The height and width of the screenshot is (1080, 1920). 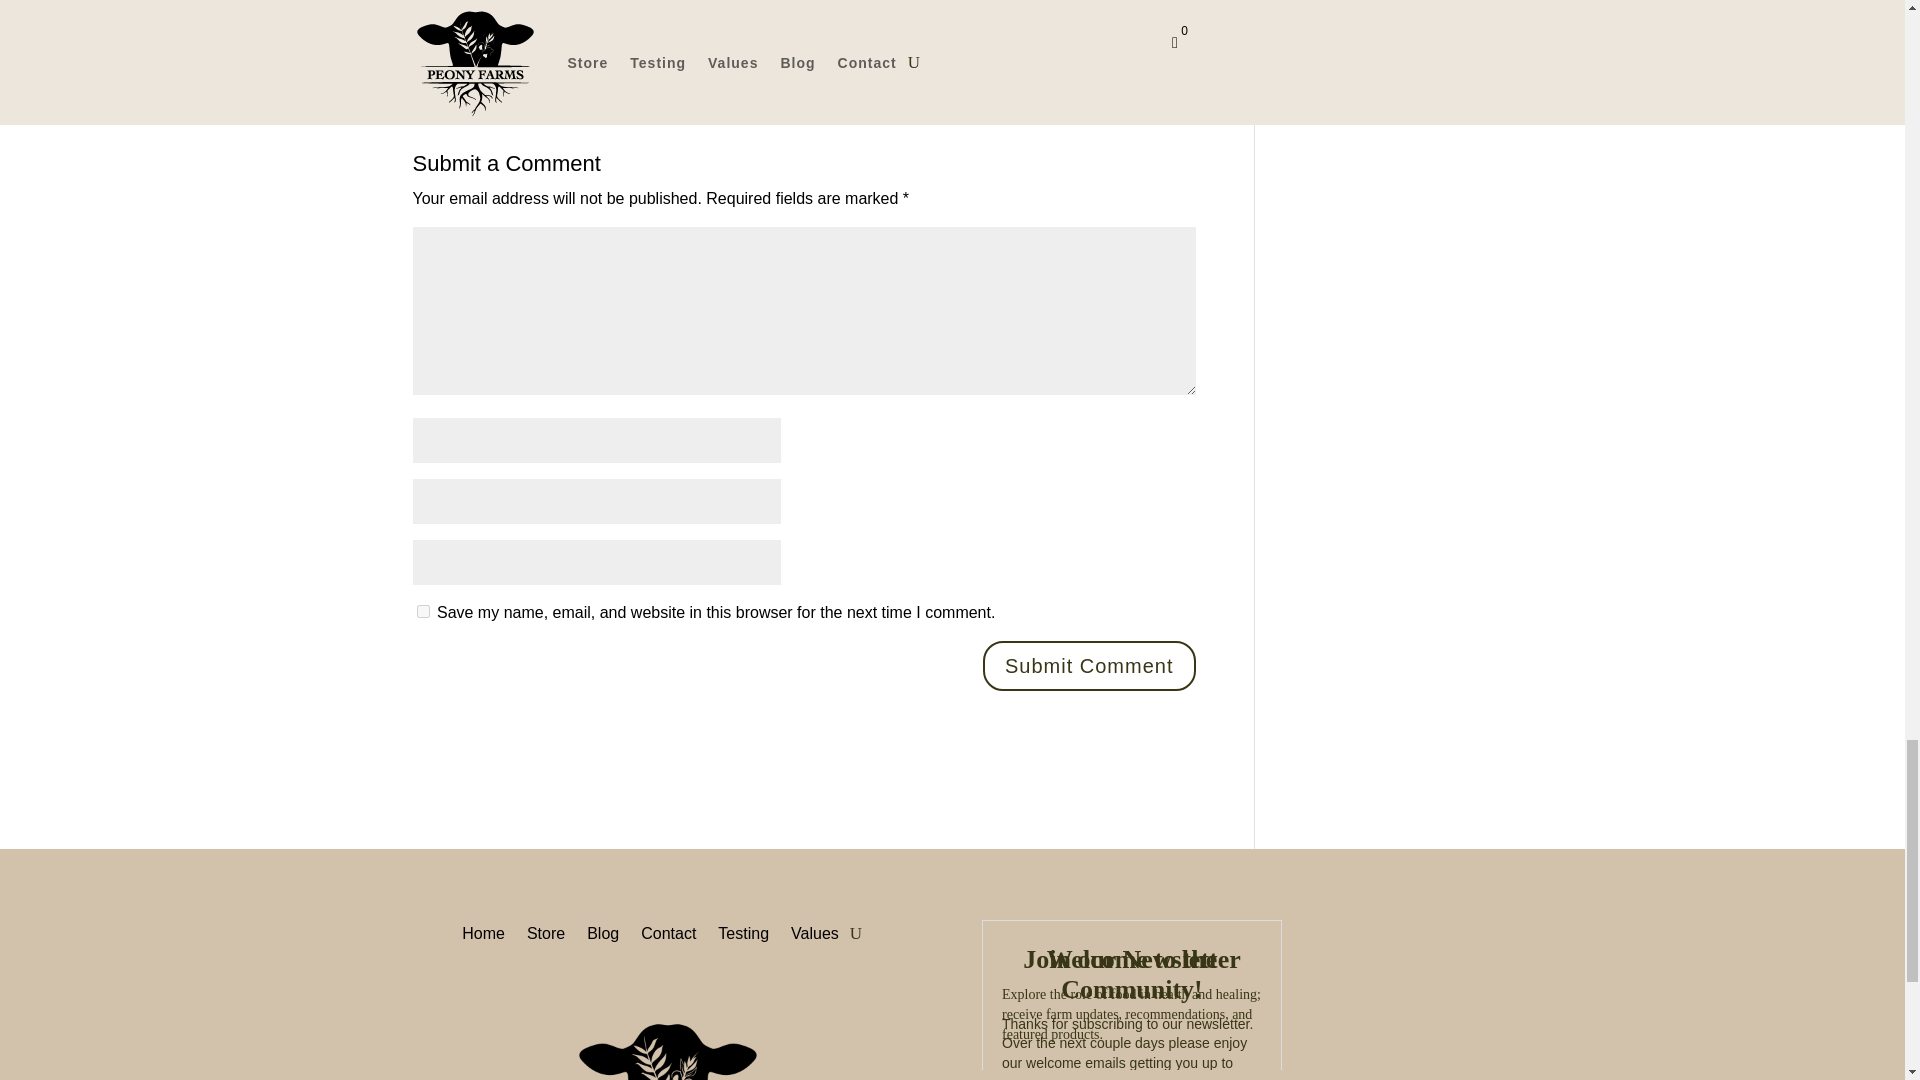 I want to click on Testing, so click(x=744, y=930).